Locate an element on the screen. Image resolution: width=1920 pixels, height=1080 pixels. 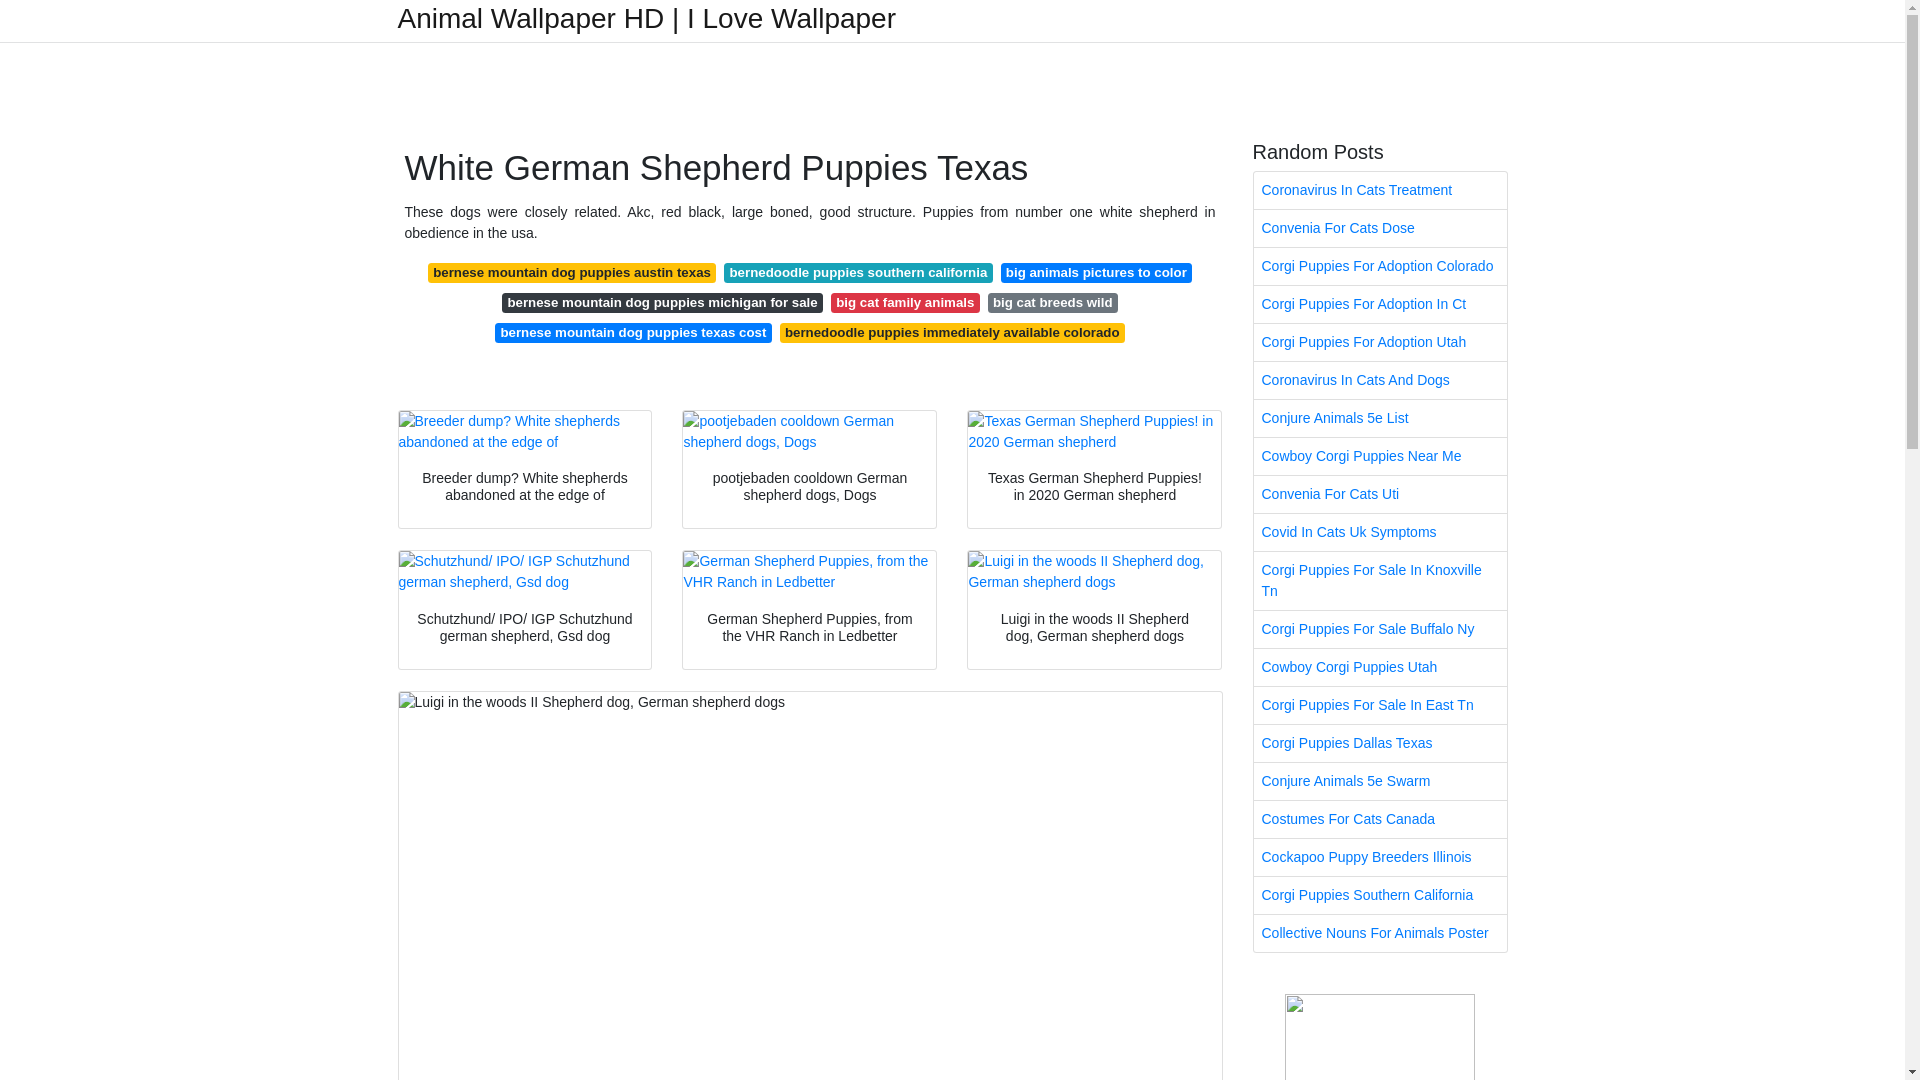
bernese mountain dog puppies austin texas is located at coordinates (572, 272).